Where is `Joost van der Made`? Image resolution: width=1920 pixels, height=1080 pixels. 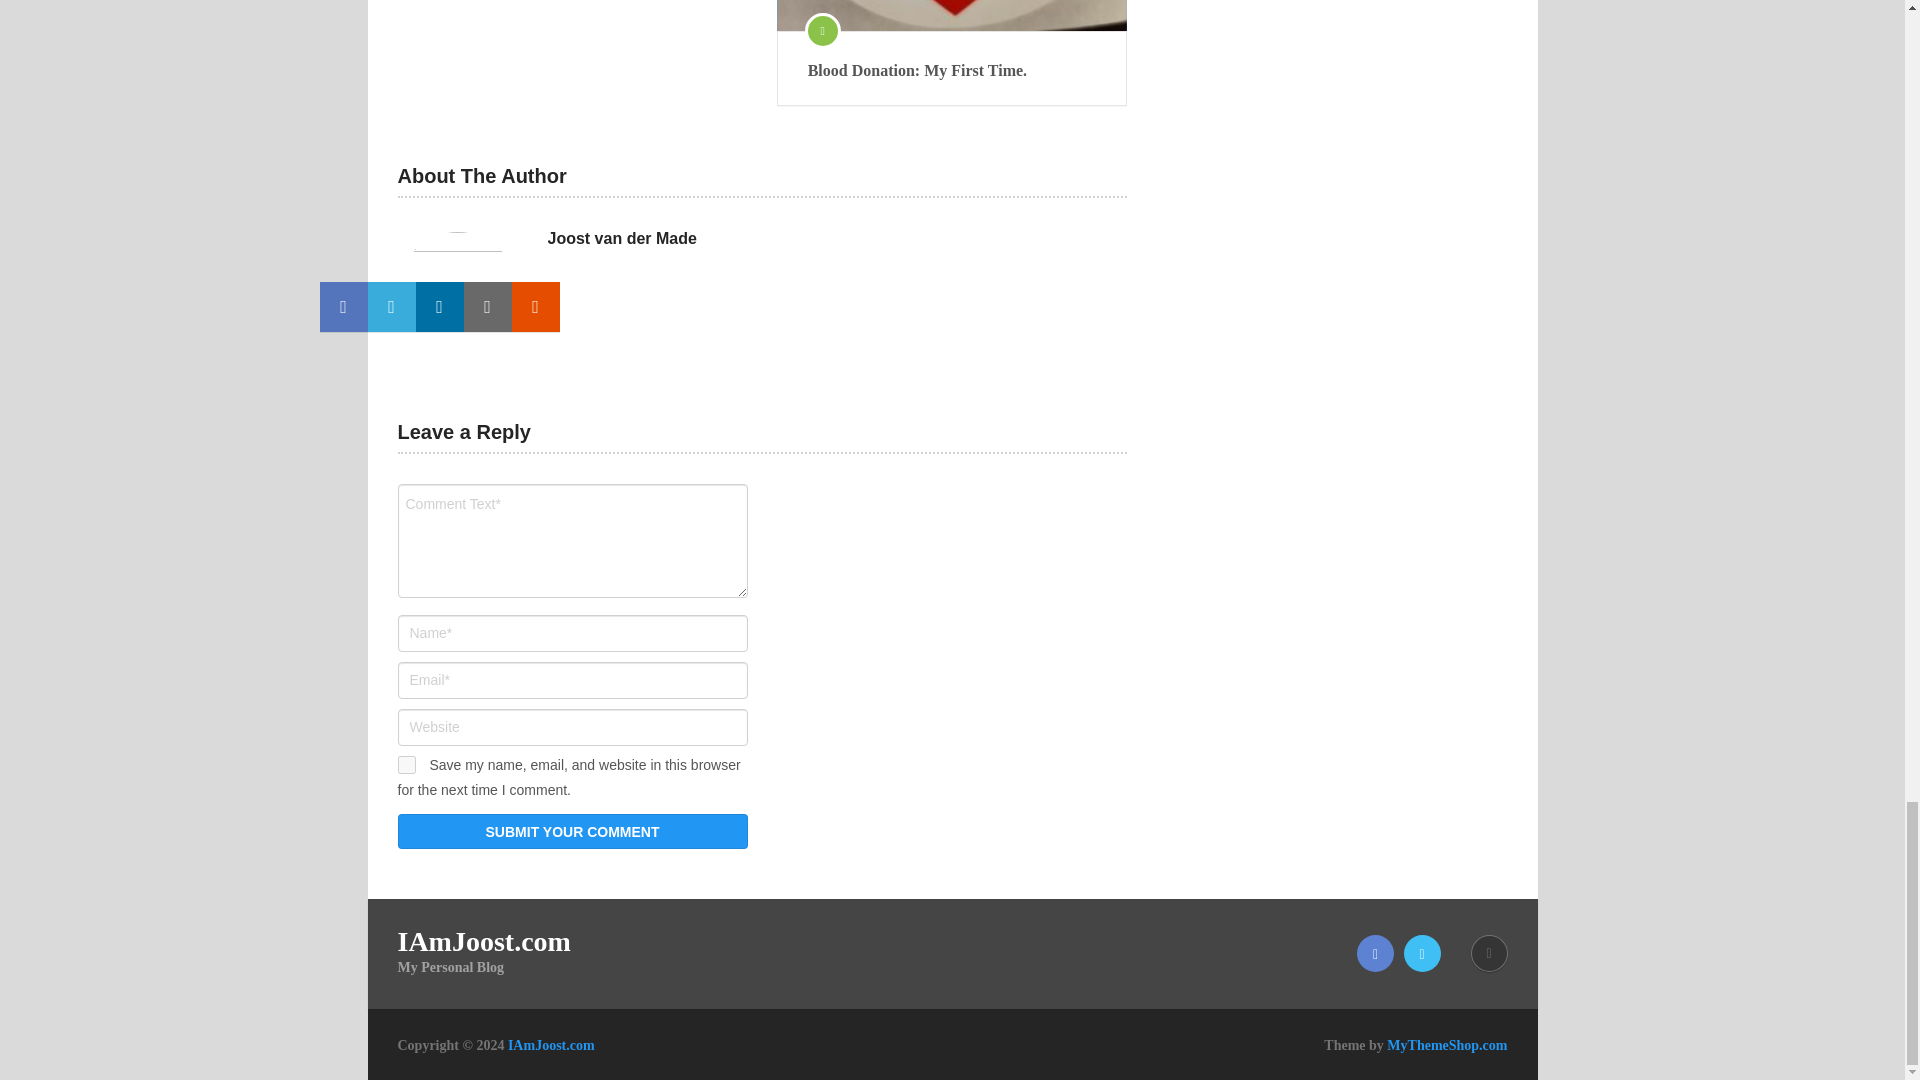
Joost van der Made is located at coordinates (622, 238).